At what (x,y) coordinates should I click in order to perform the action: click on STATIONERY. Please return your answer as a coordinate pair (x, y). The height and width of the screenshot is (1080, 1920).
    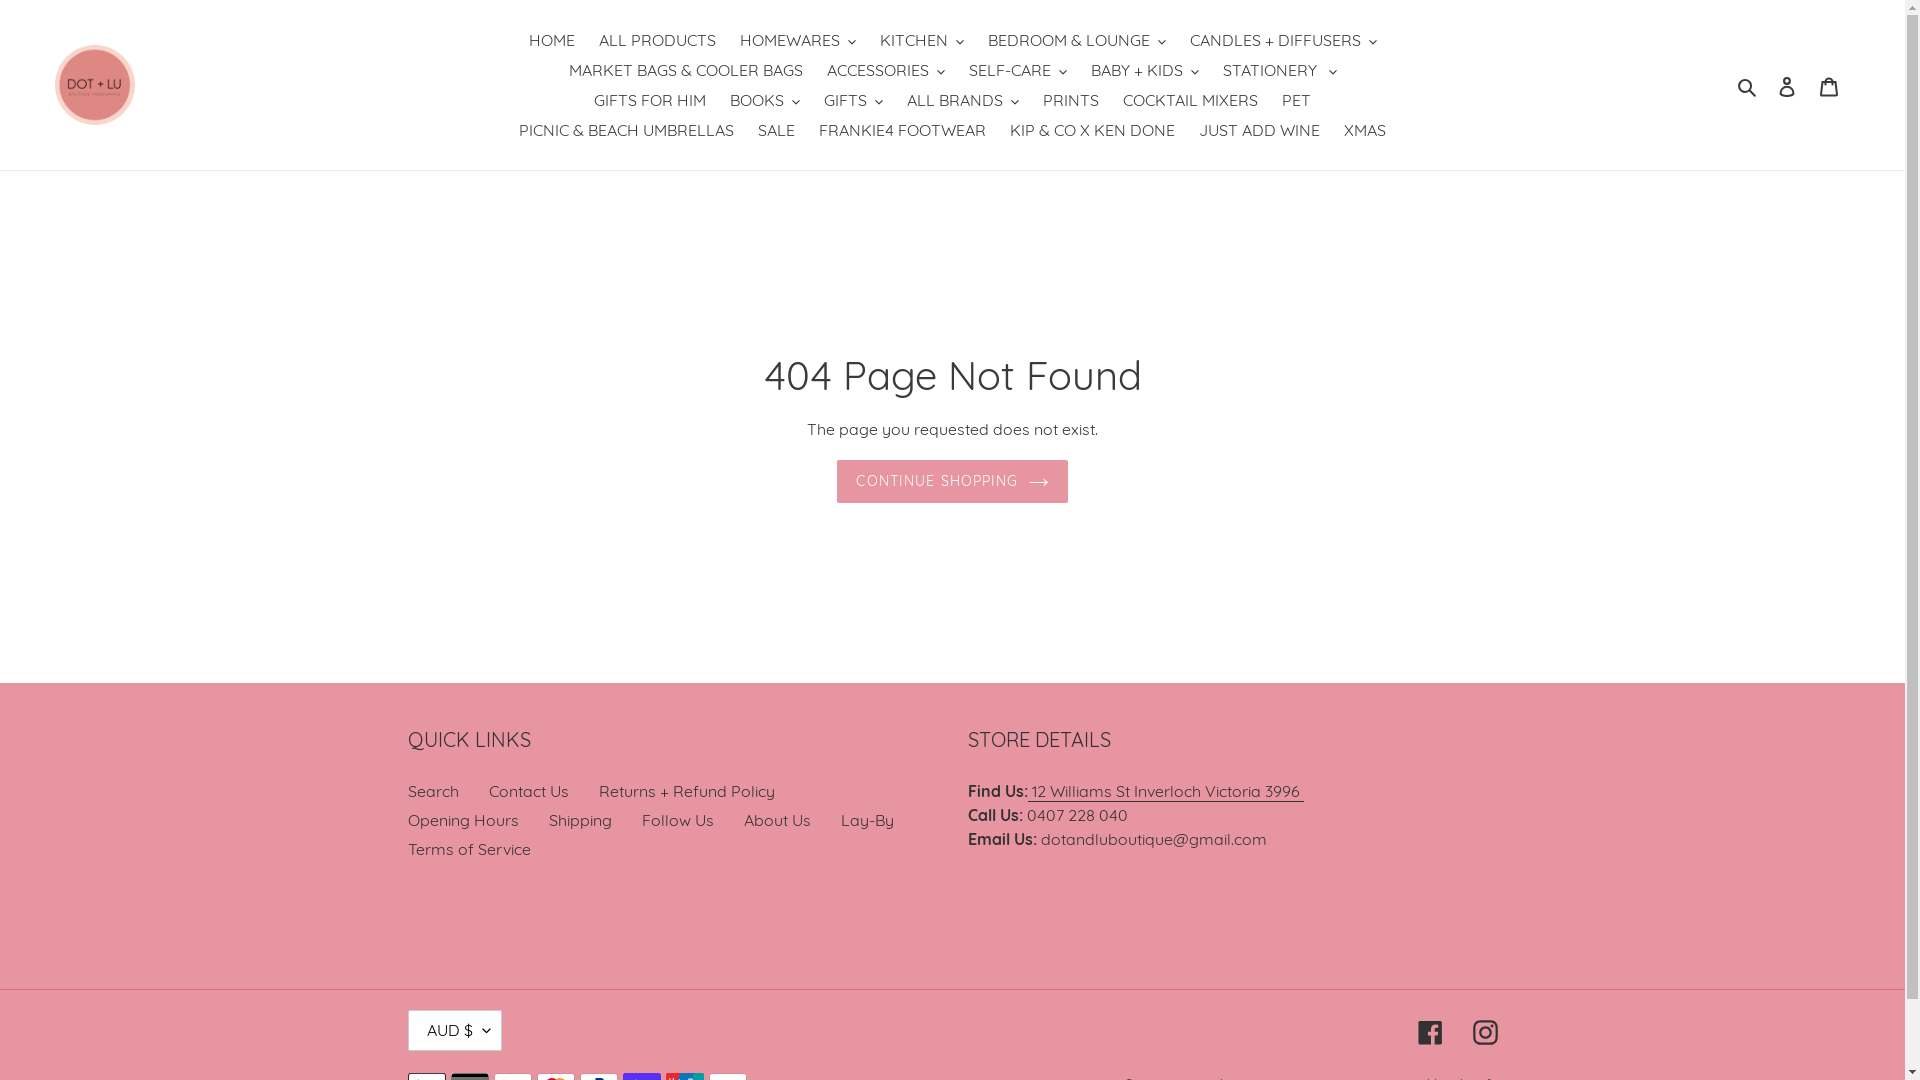
    Looking at the image, I should click on (1279, 70).